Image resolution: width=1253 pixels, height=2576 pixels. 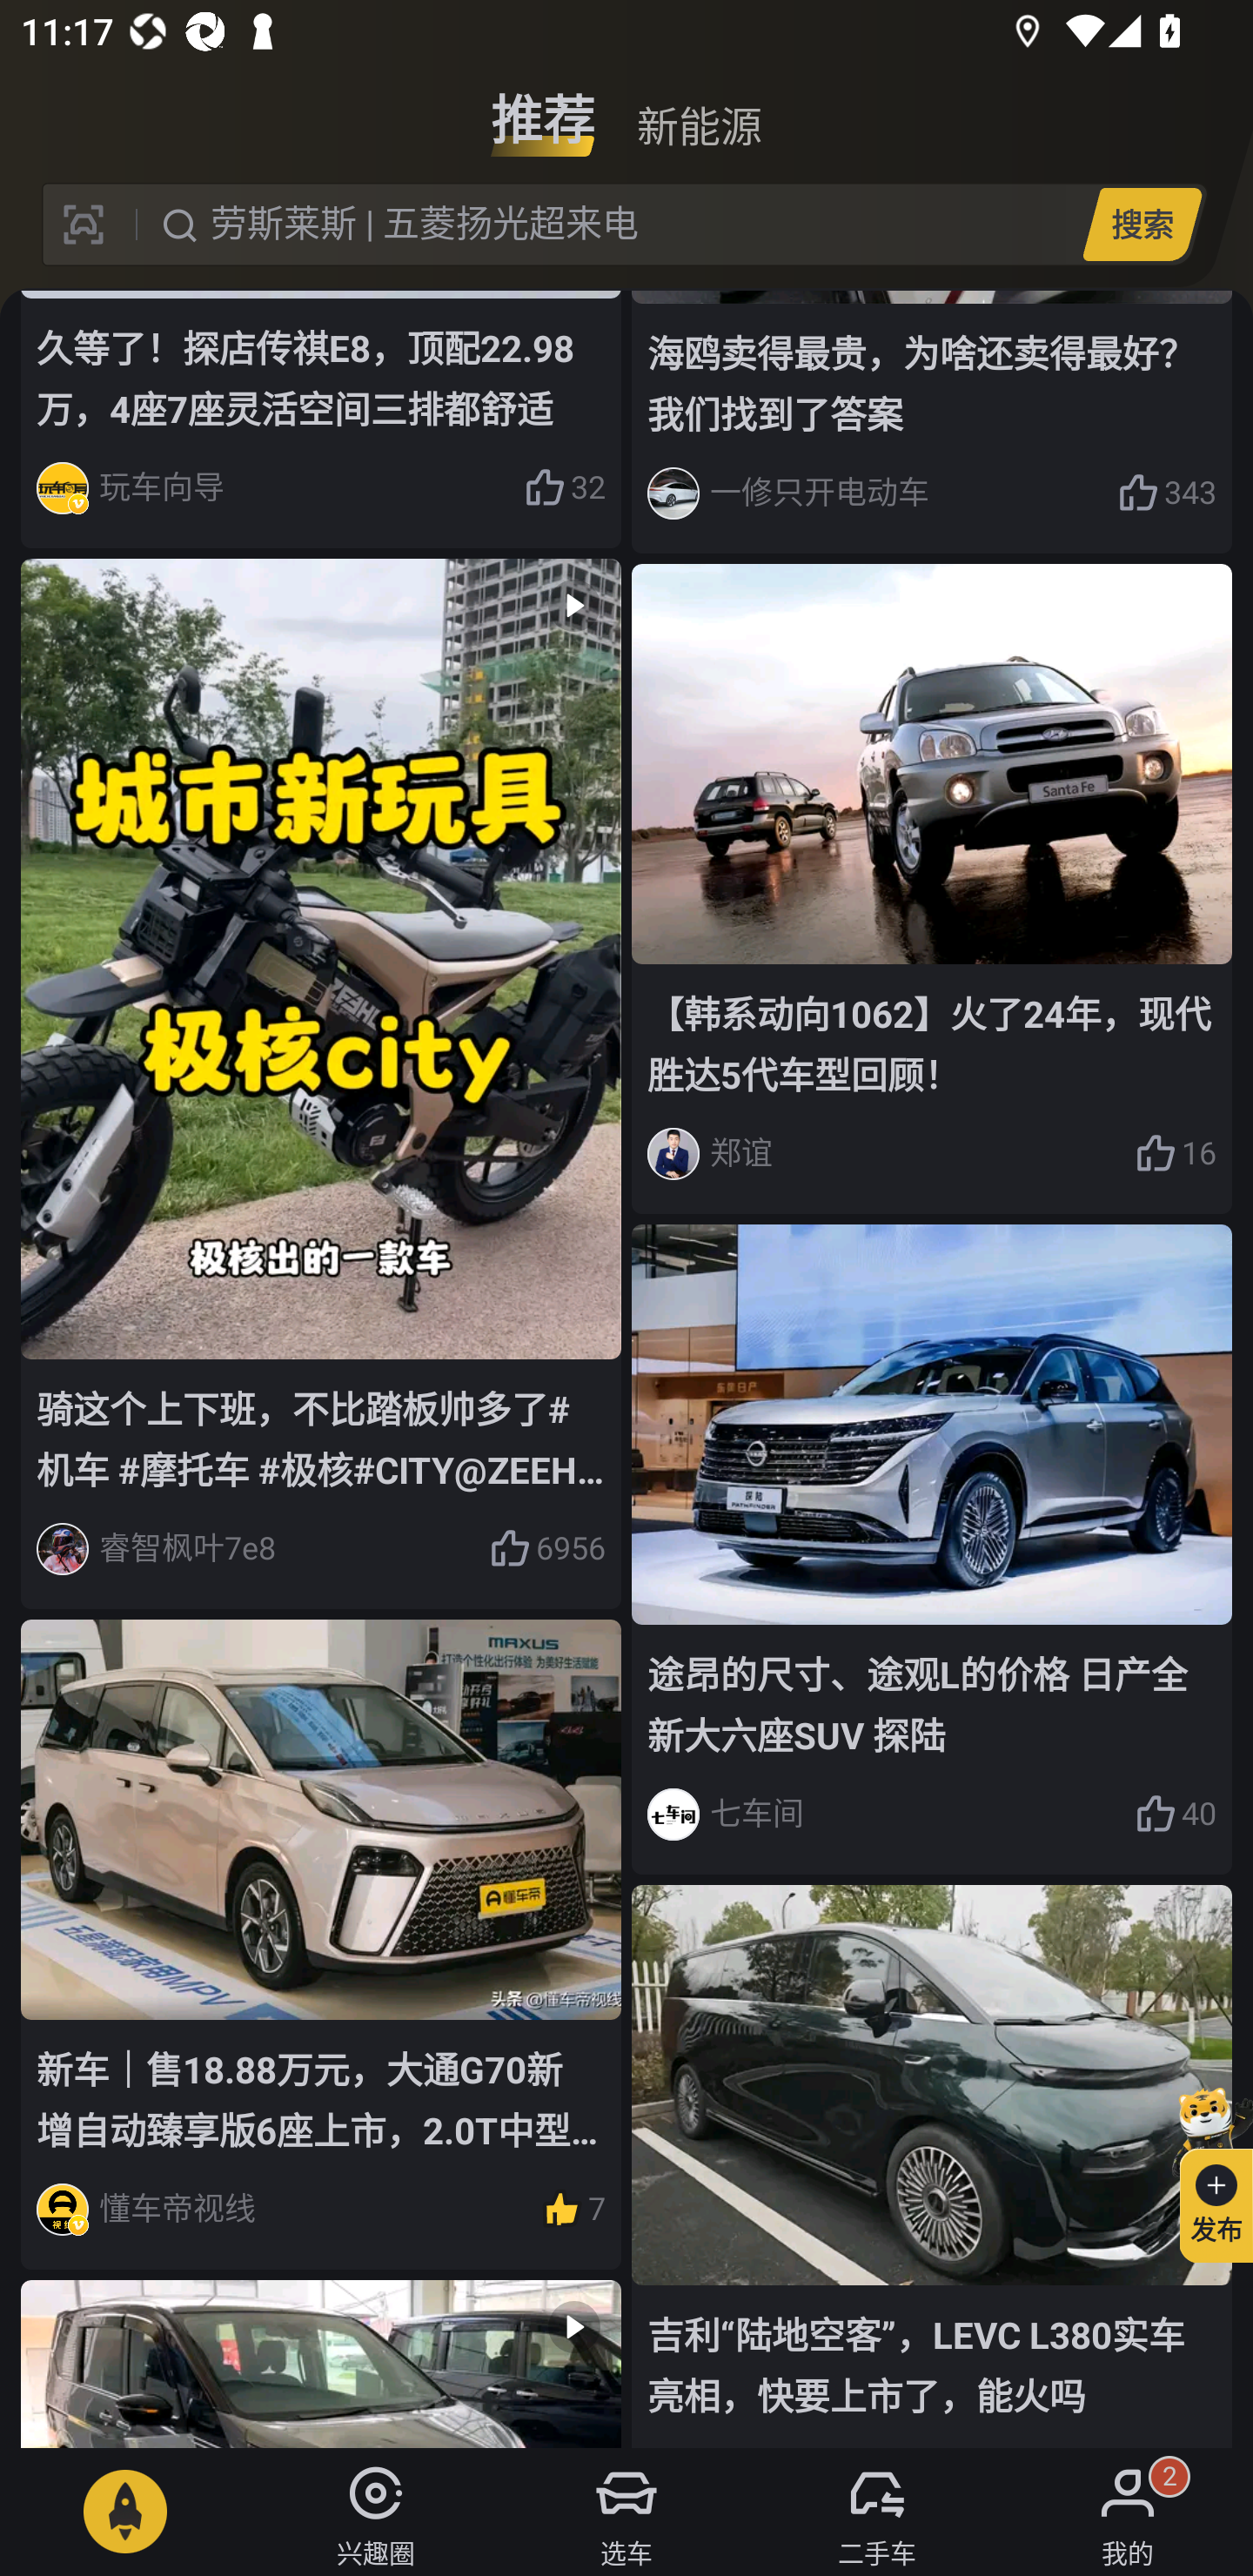 I want to click on 途昂的尺寸、途观L的价格 日产全新大六座SUV 探陆 七车间 40, so click(x=931, y=1549).